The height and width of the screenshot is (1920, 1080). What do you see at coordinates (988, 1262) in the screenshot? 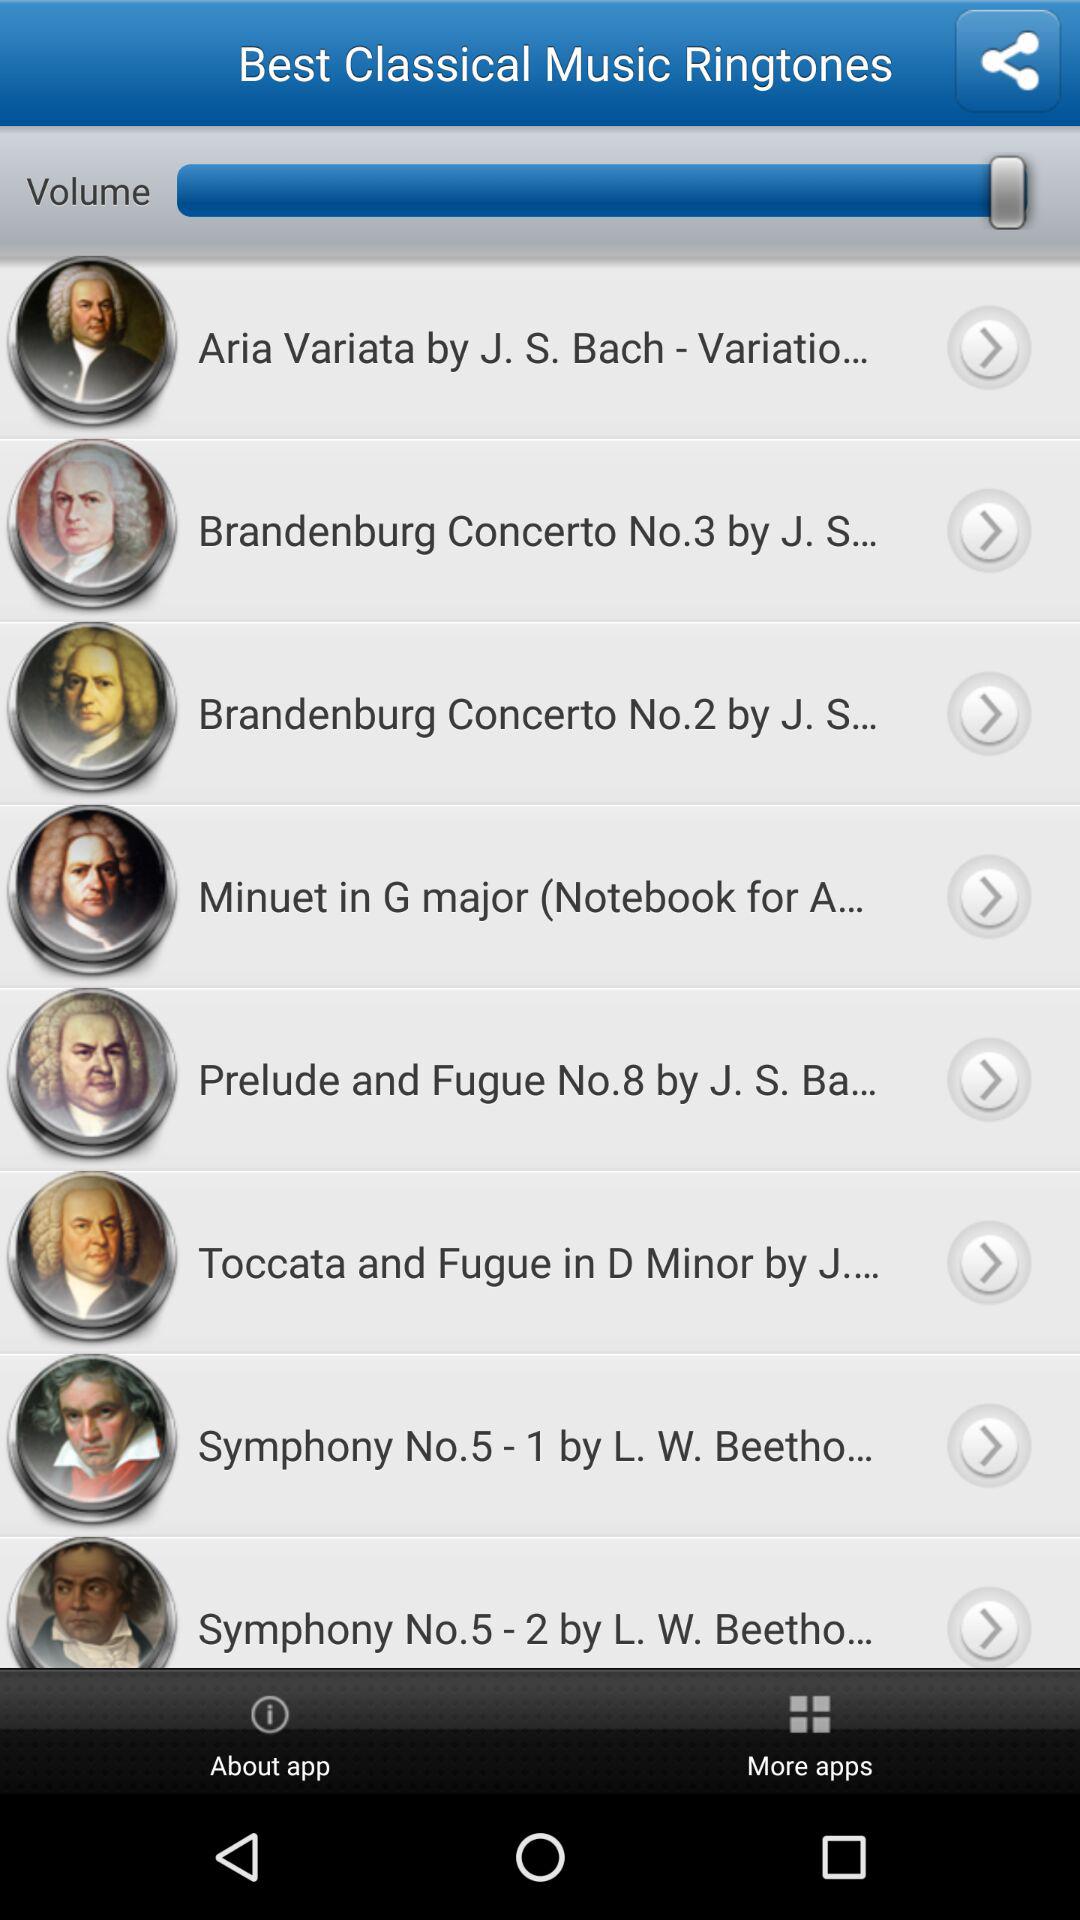
I see `next` at bounding box center [988, 1262].